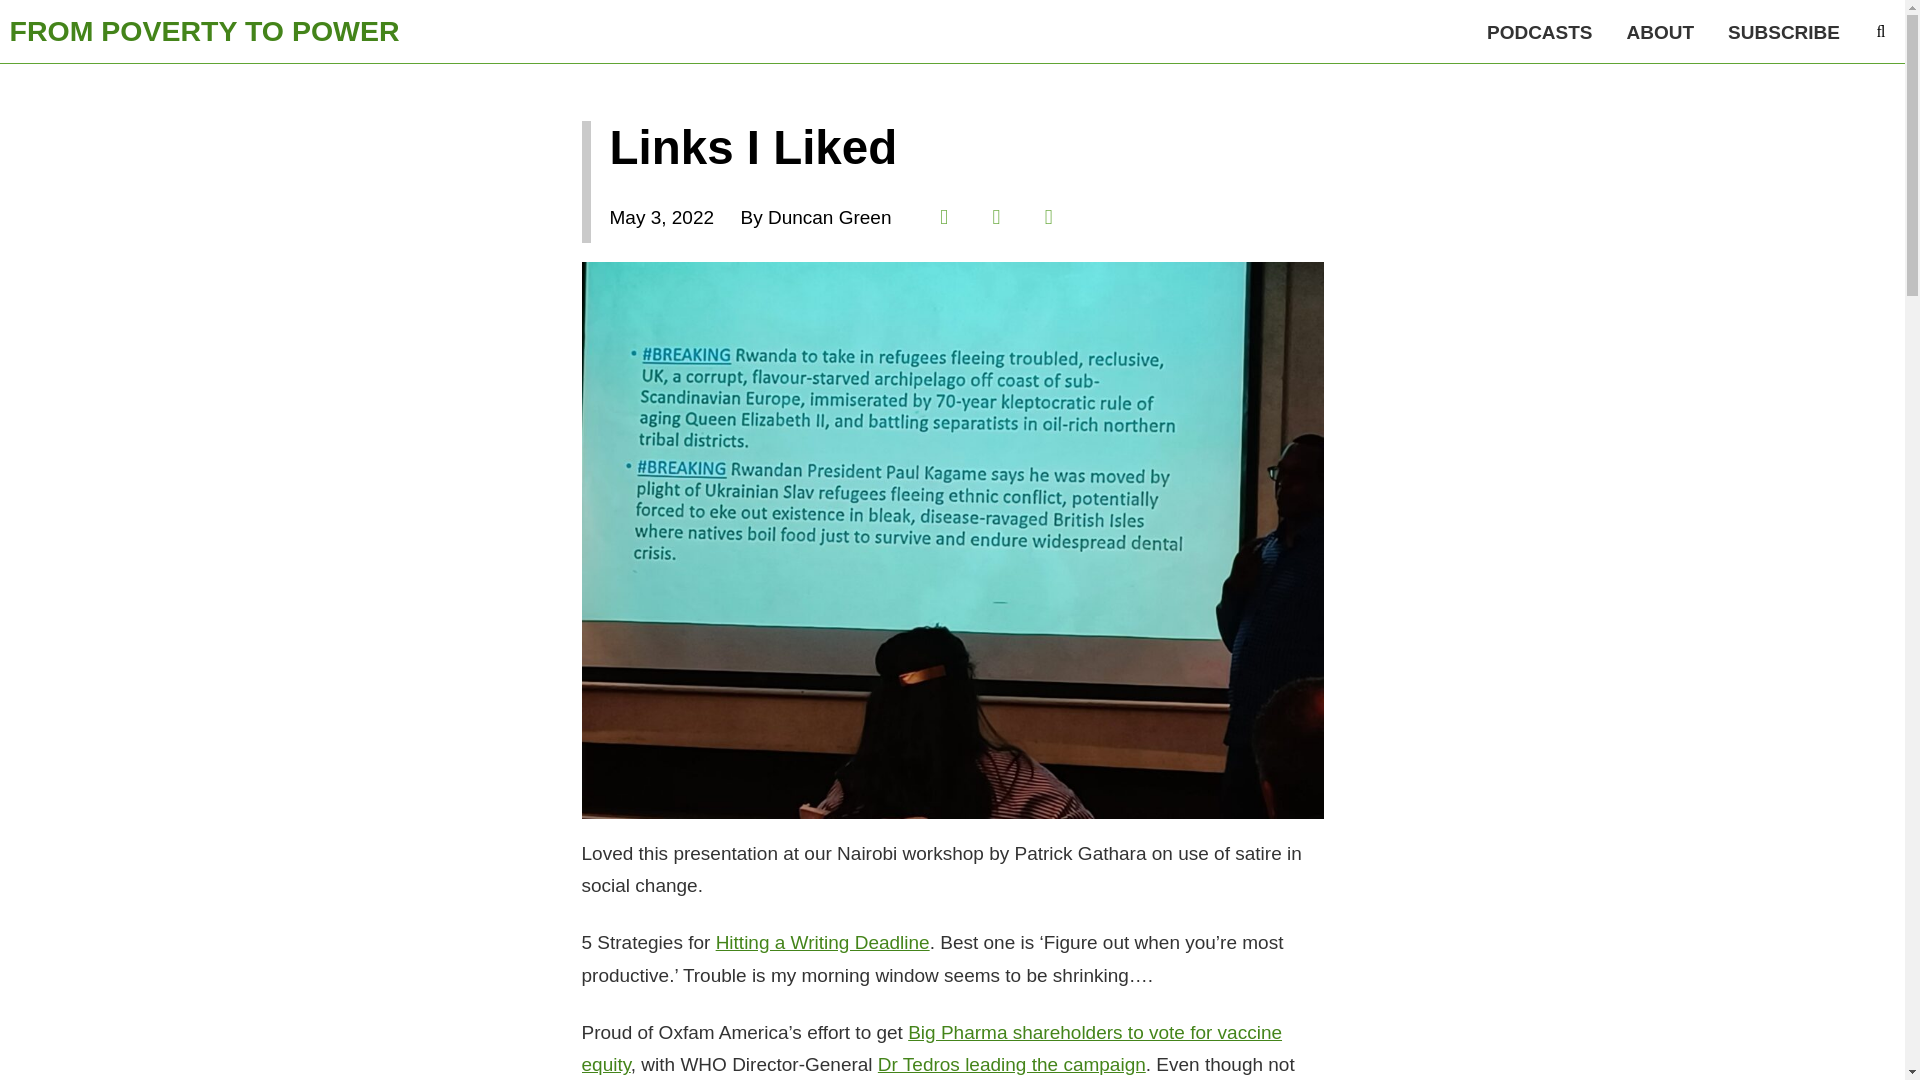  Describe the element at coordinates (1661, 32) in the screenshot. I see `ABOUT` at that location.